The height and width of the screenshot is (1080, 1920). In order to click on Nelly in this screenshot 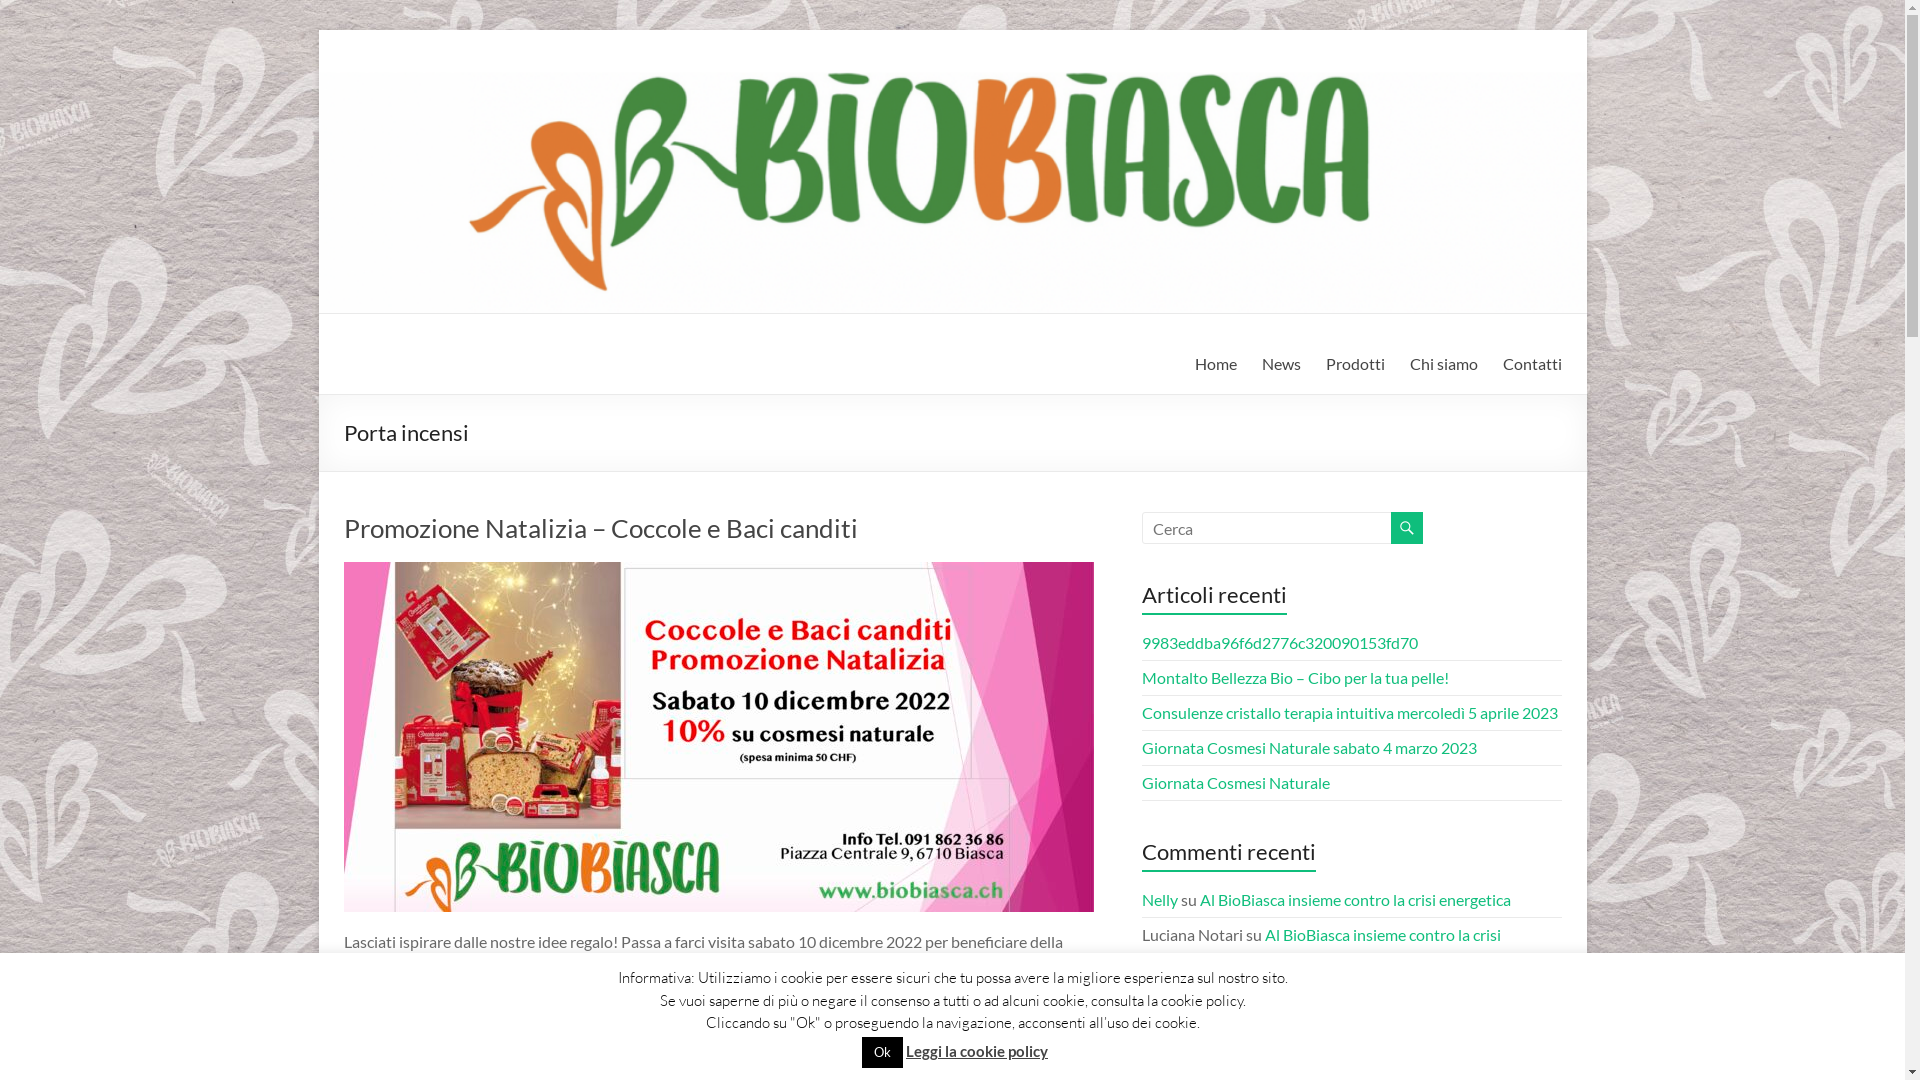, I will do `click(1160, 994)`.